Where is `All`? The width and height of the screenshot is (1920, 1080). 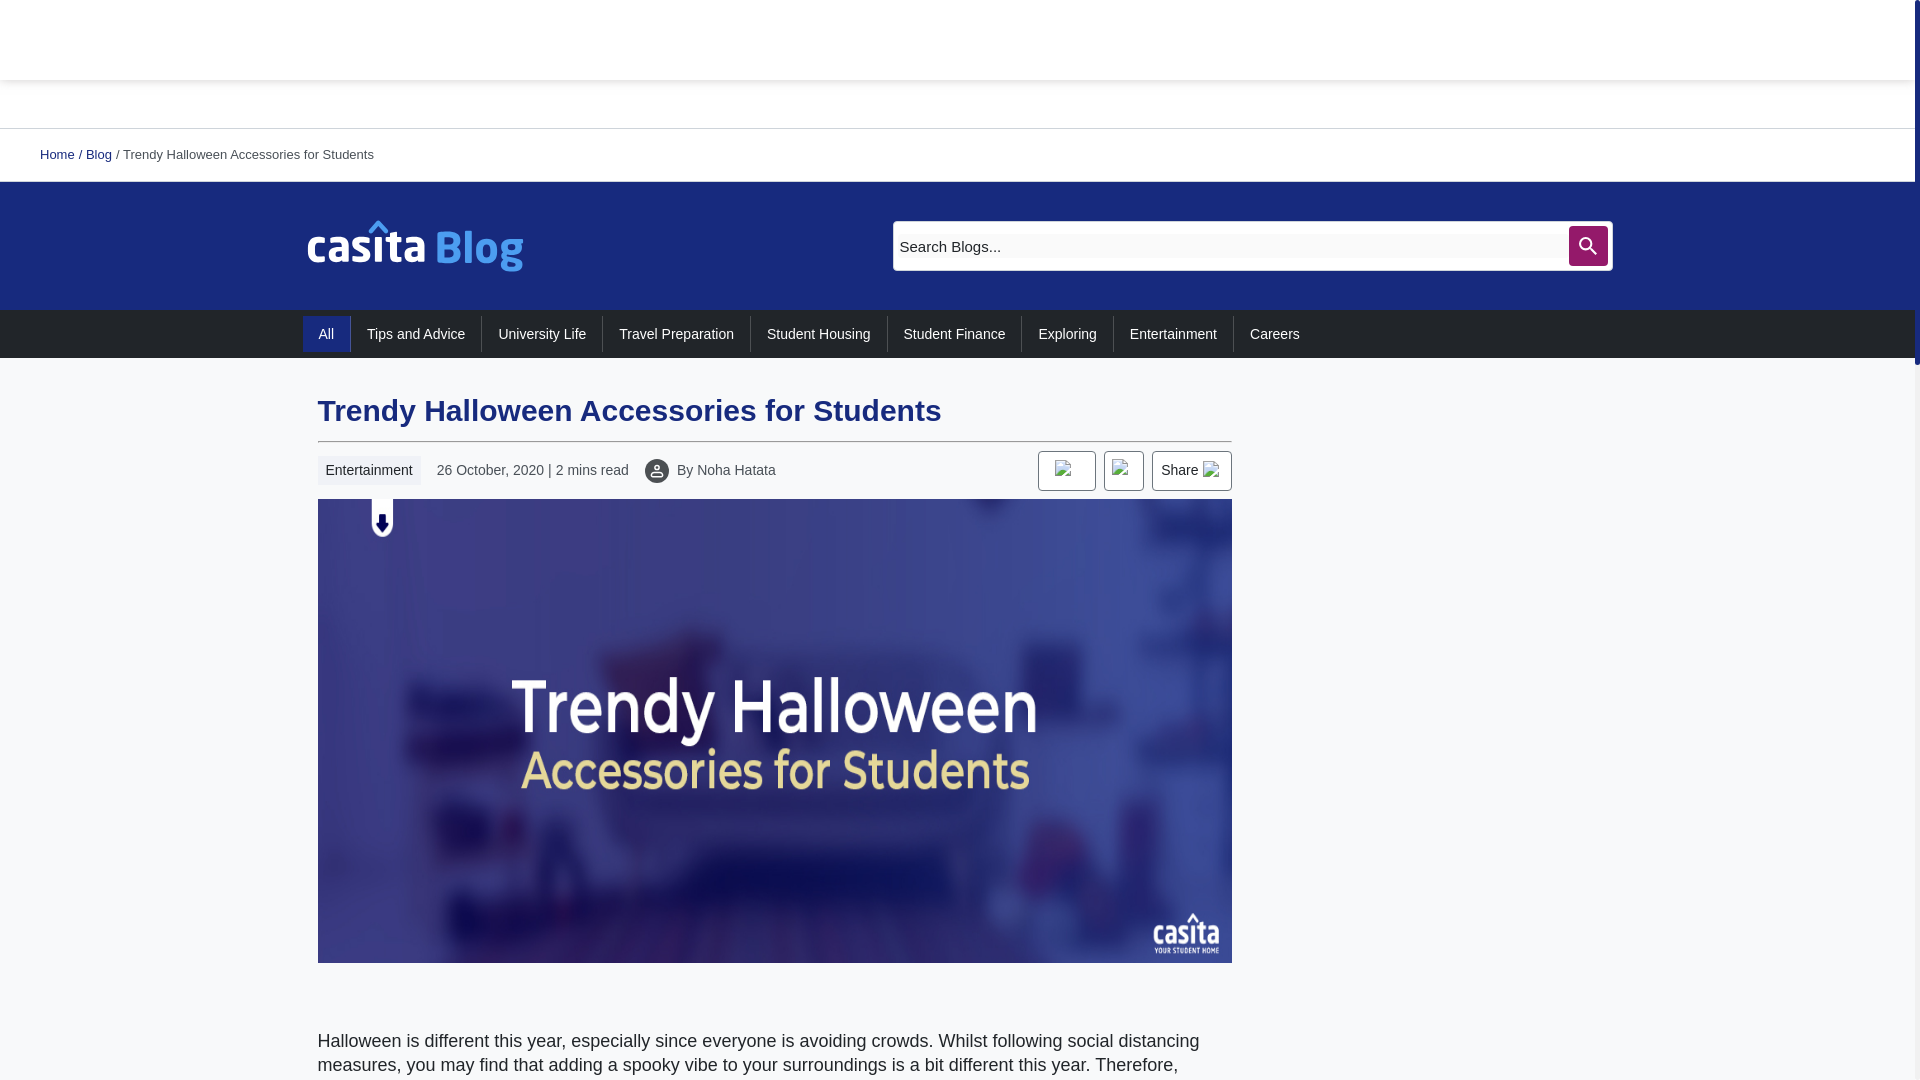
All is located at coordinates (326, 334).